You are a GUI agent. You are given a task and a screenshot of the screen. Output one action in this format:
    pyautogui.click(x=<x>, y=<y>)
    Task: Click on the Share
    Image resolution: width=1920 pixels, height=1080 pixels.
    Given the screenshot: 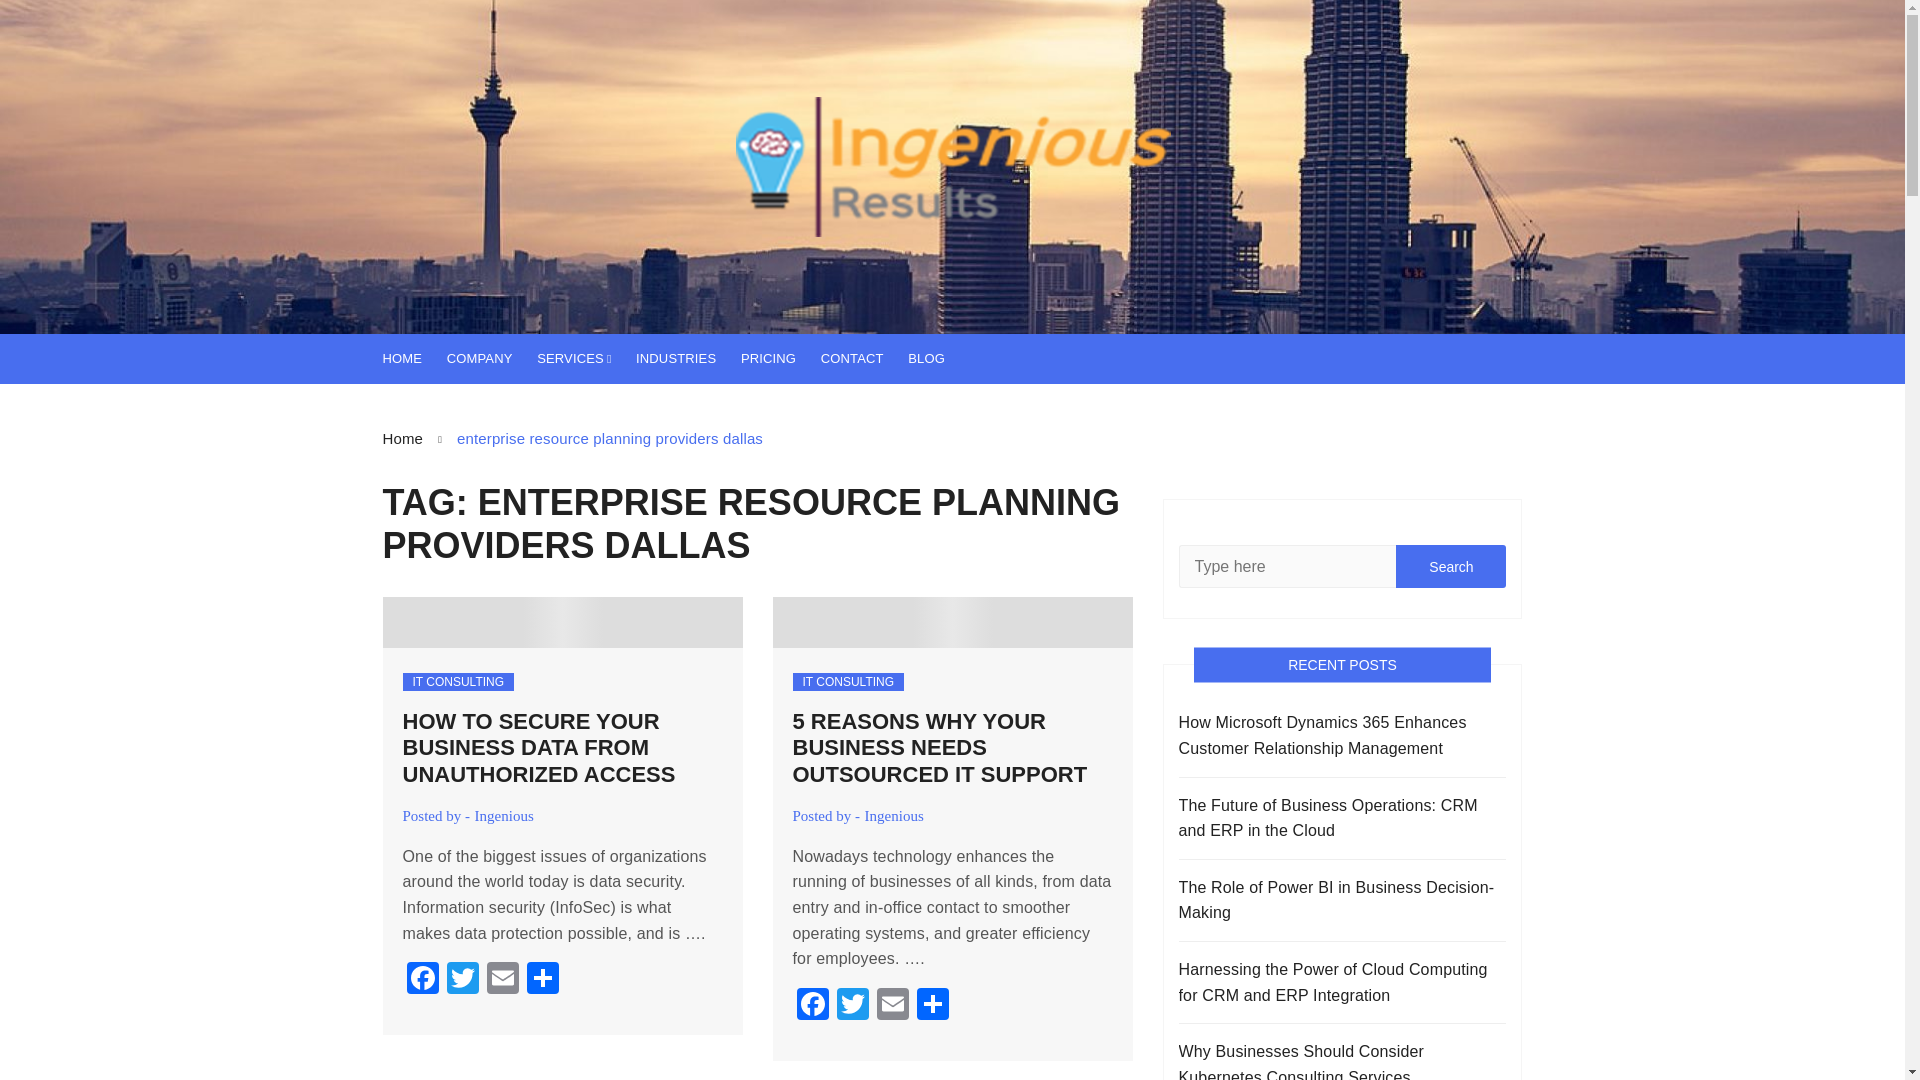 What is the action you would take?
    pyautogui.click(x=542, y=980)
    